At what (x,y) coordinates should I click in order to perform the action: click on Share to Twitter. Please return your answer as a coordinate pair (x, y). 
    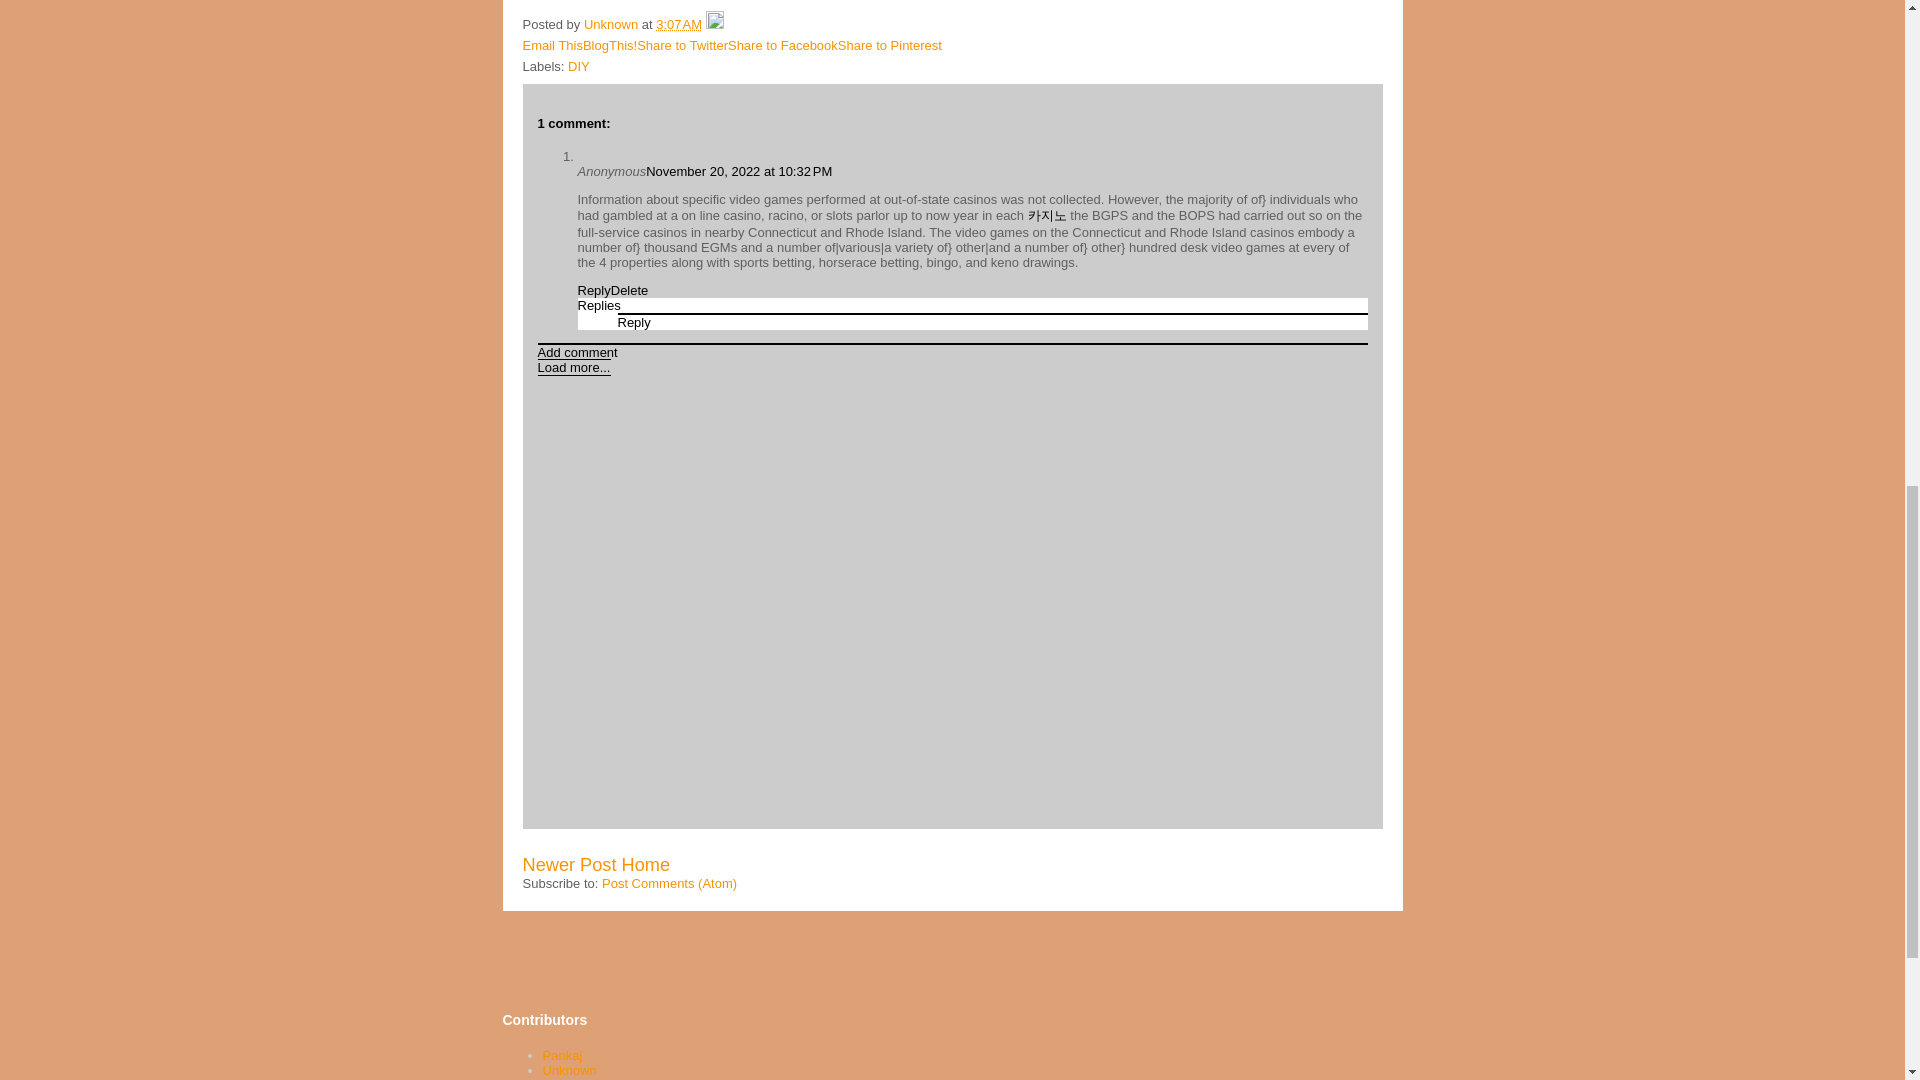
    Looking at the image, I should click on (682, 44).